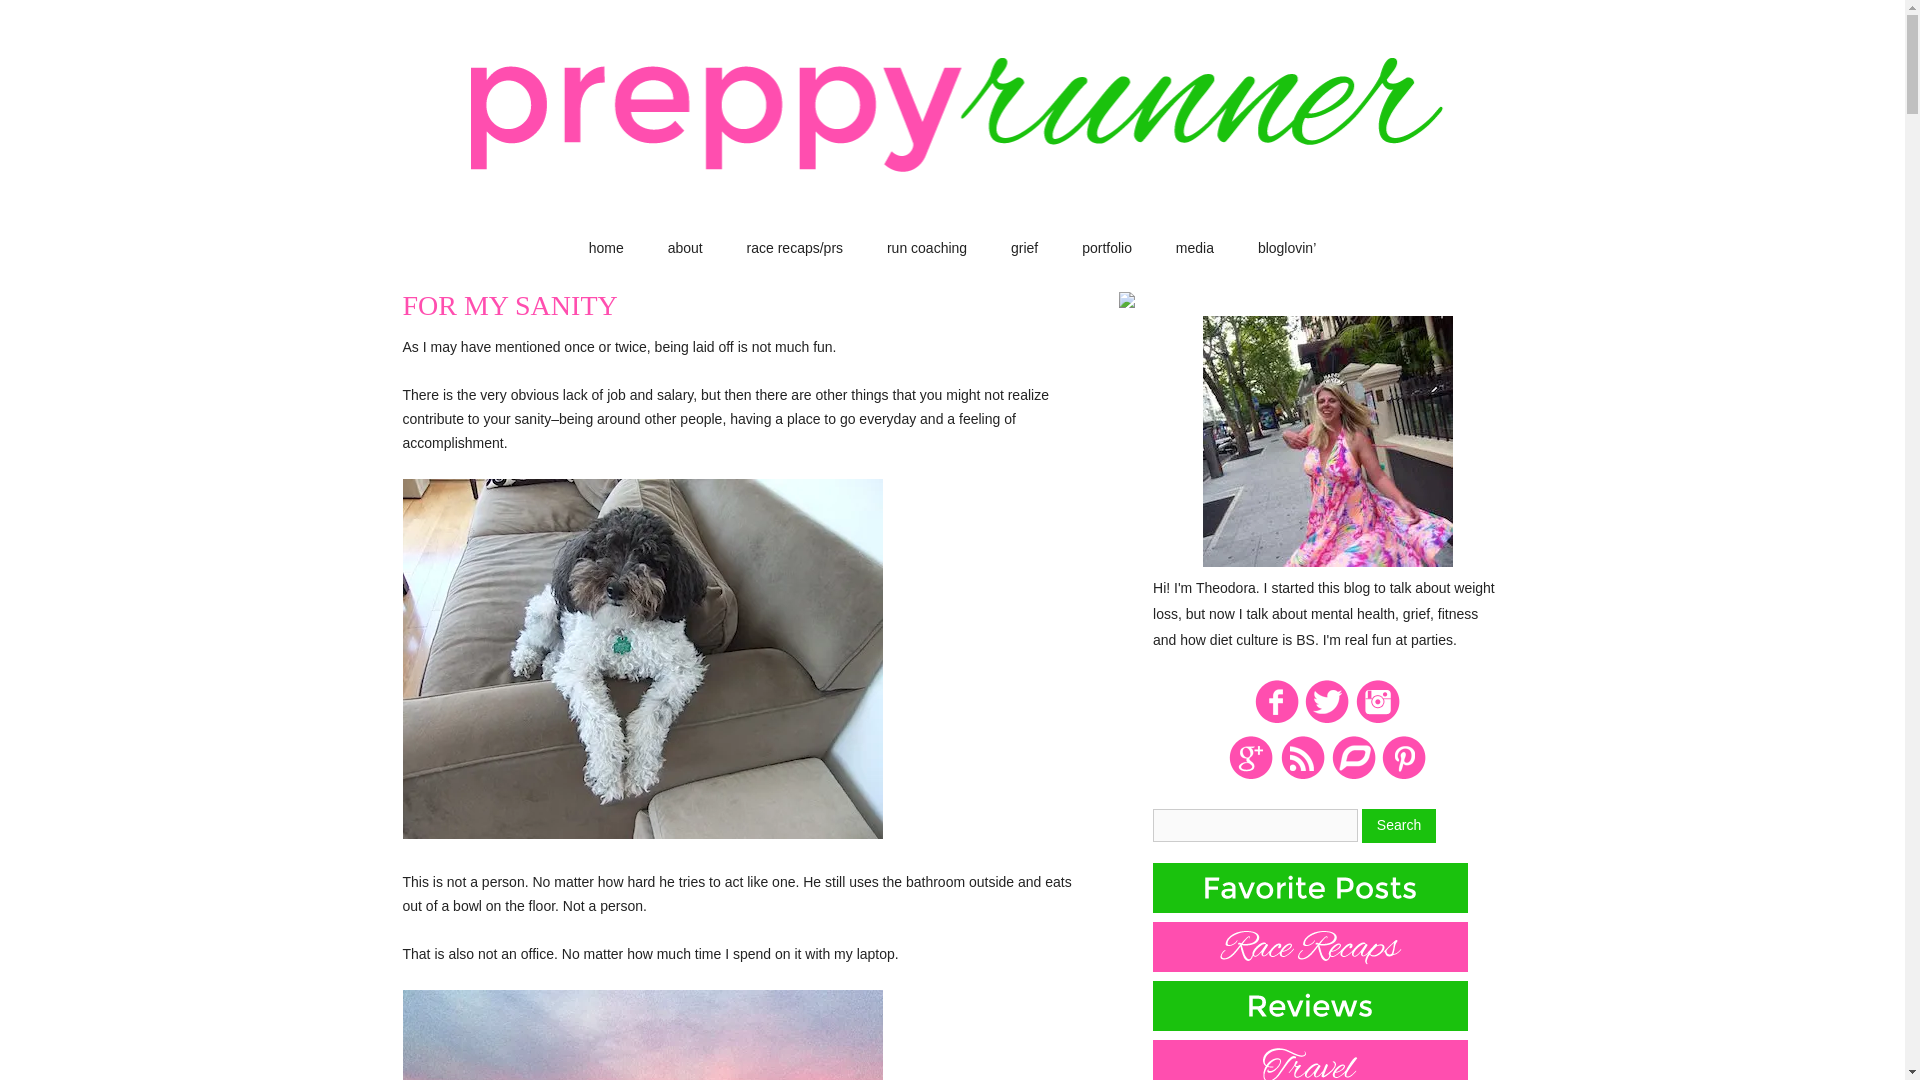 This screenshot has height=1080, width=1920. I want to click on Google Plus, so click(1251, 776).